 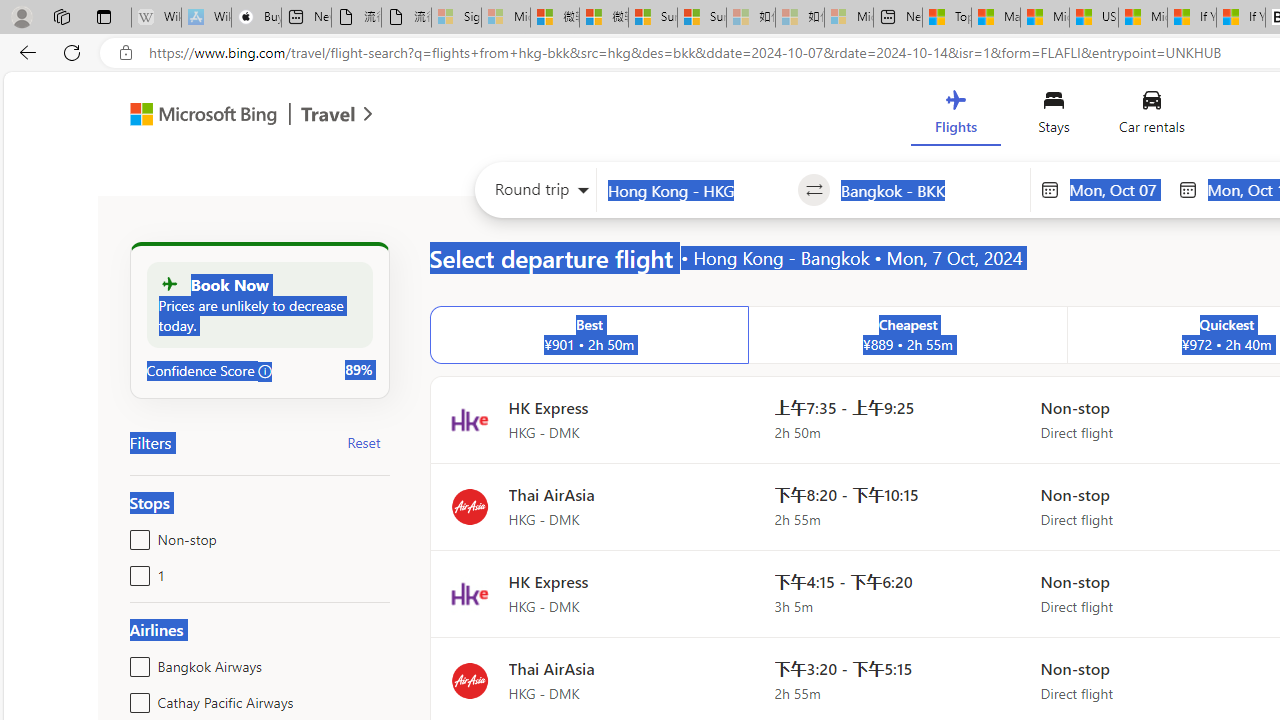 What do you see at coordinates (364, 442) in the screenshot?
I see `Reset` at bounding box center [364, 442].